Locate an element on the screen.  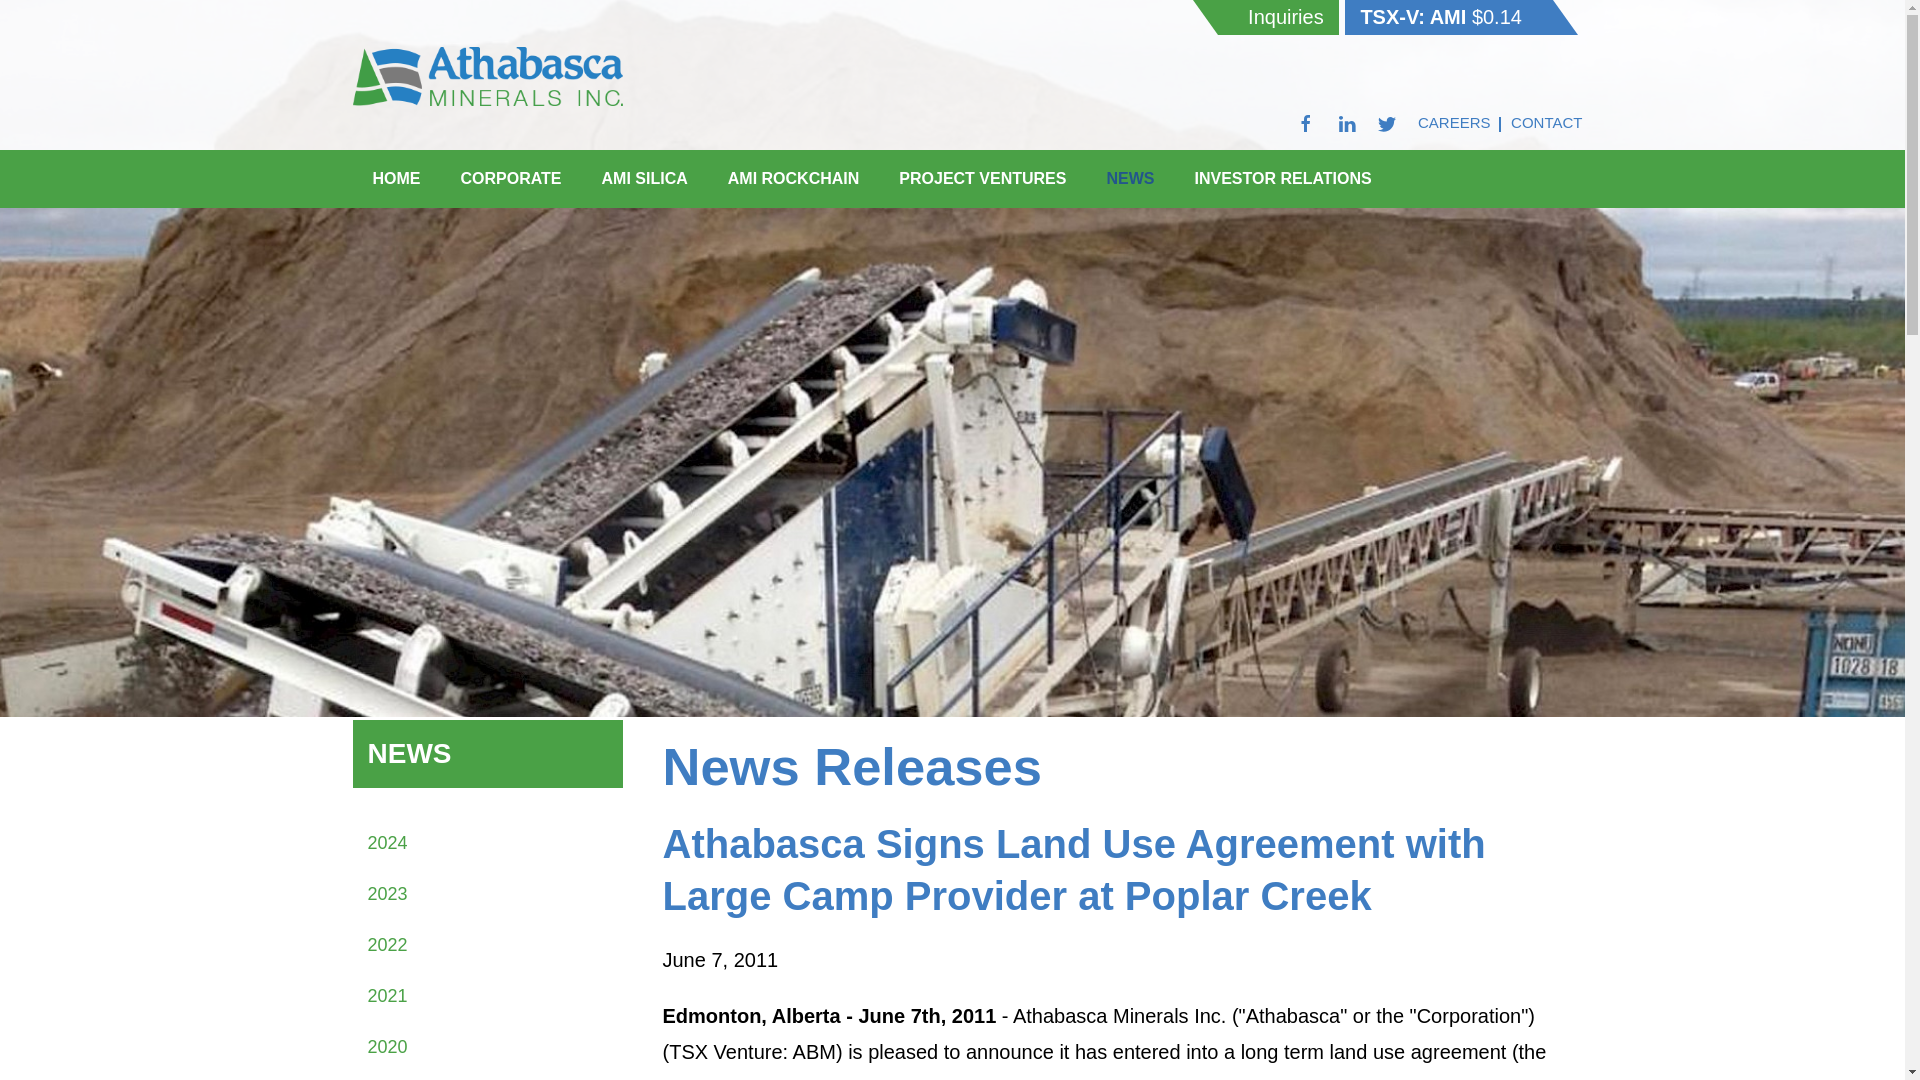
INVESTOR RELATIONS is located at coordinates (1282, 178).